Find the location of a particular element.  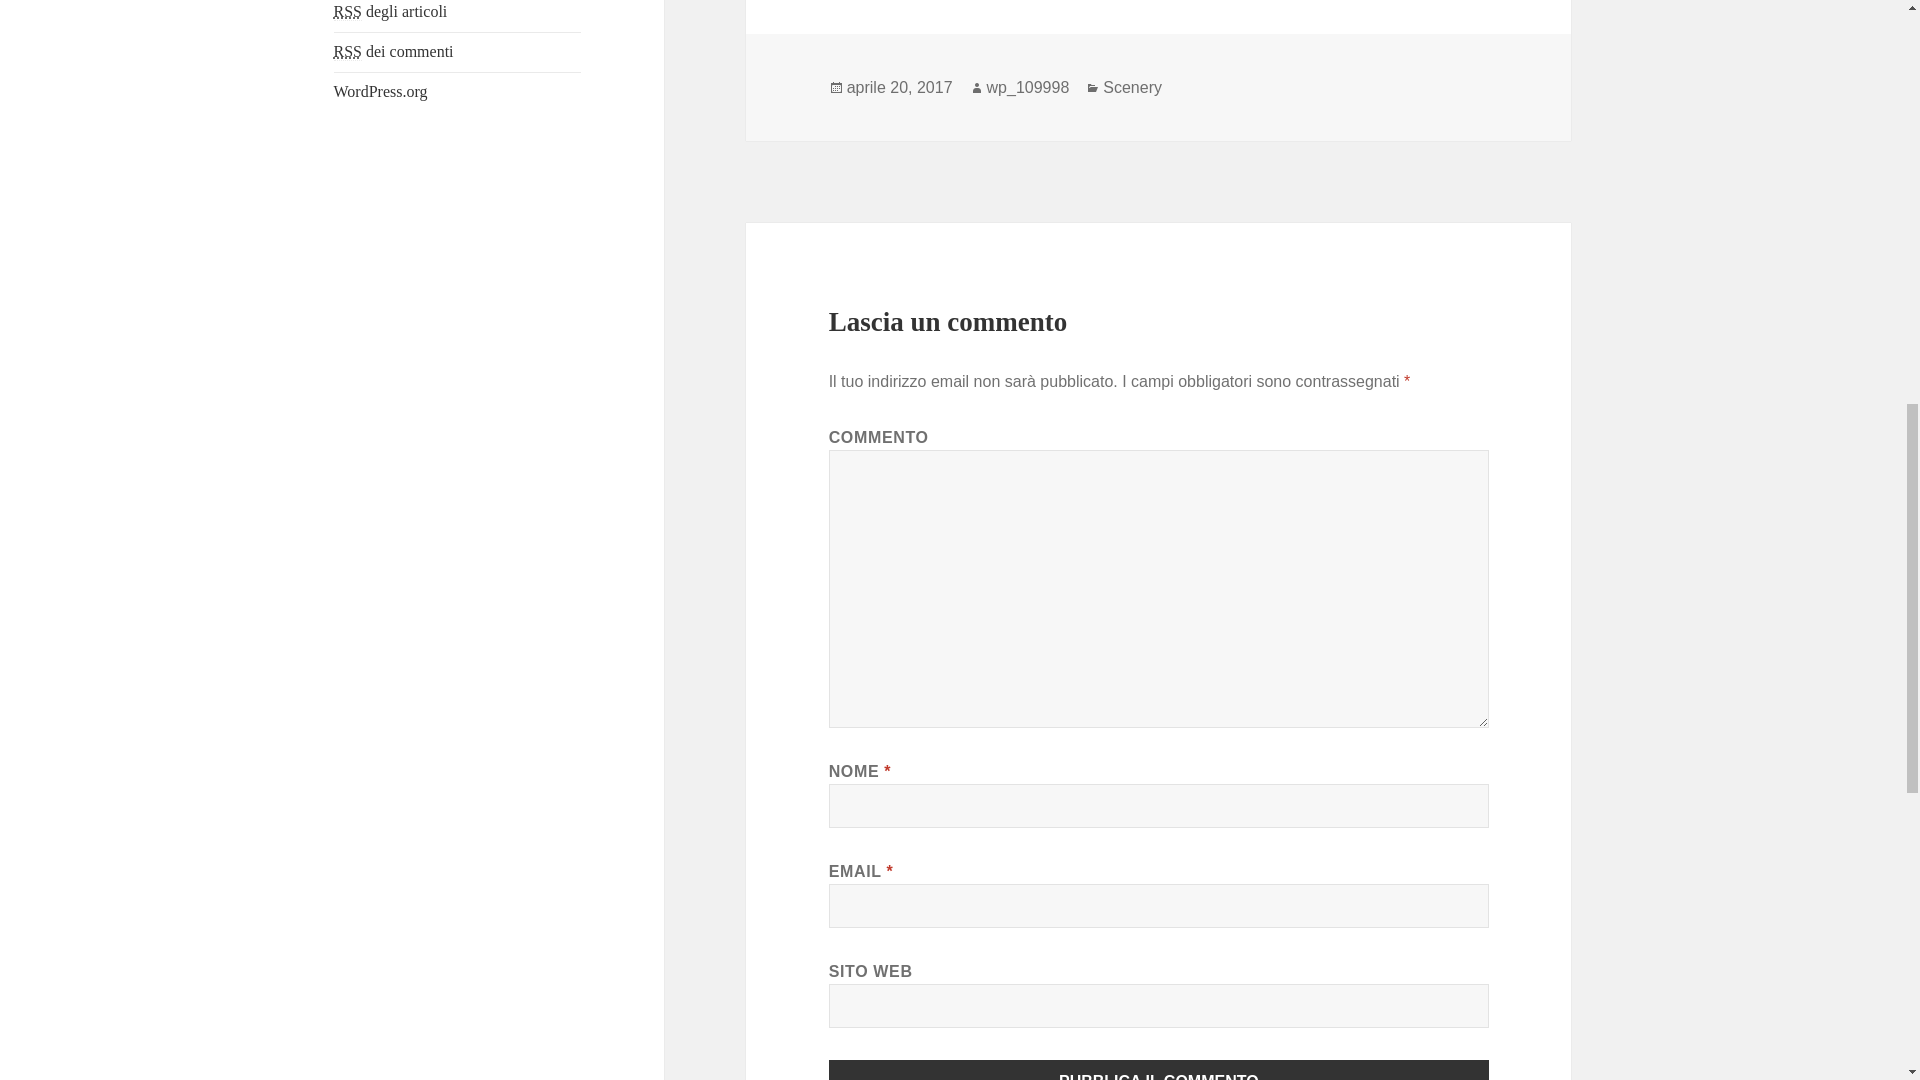

WordPress.org is located at coordinates (381, 92).